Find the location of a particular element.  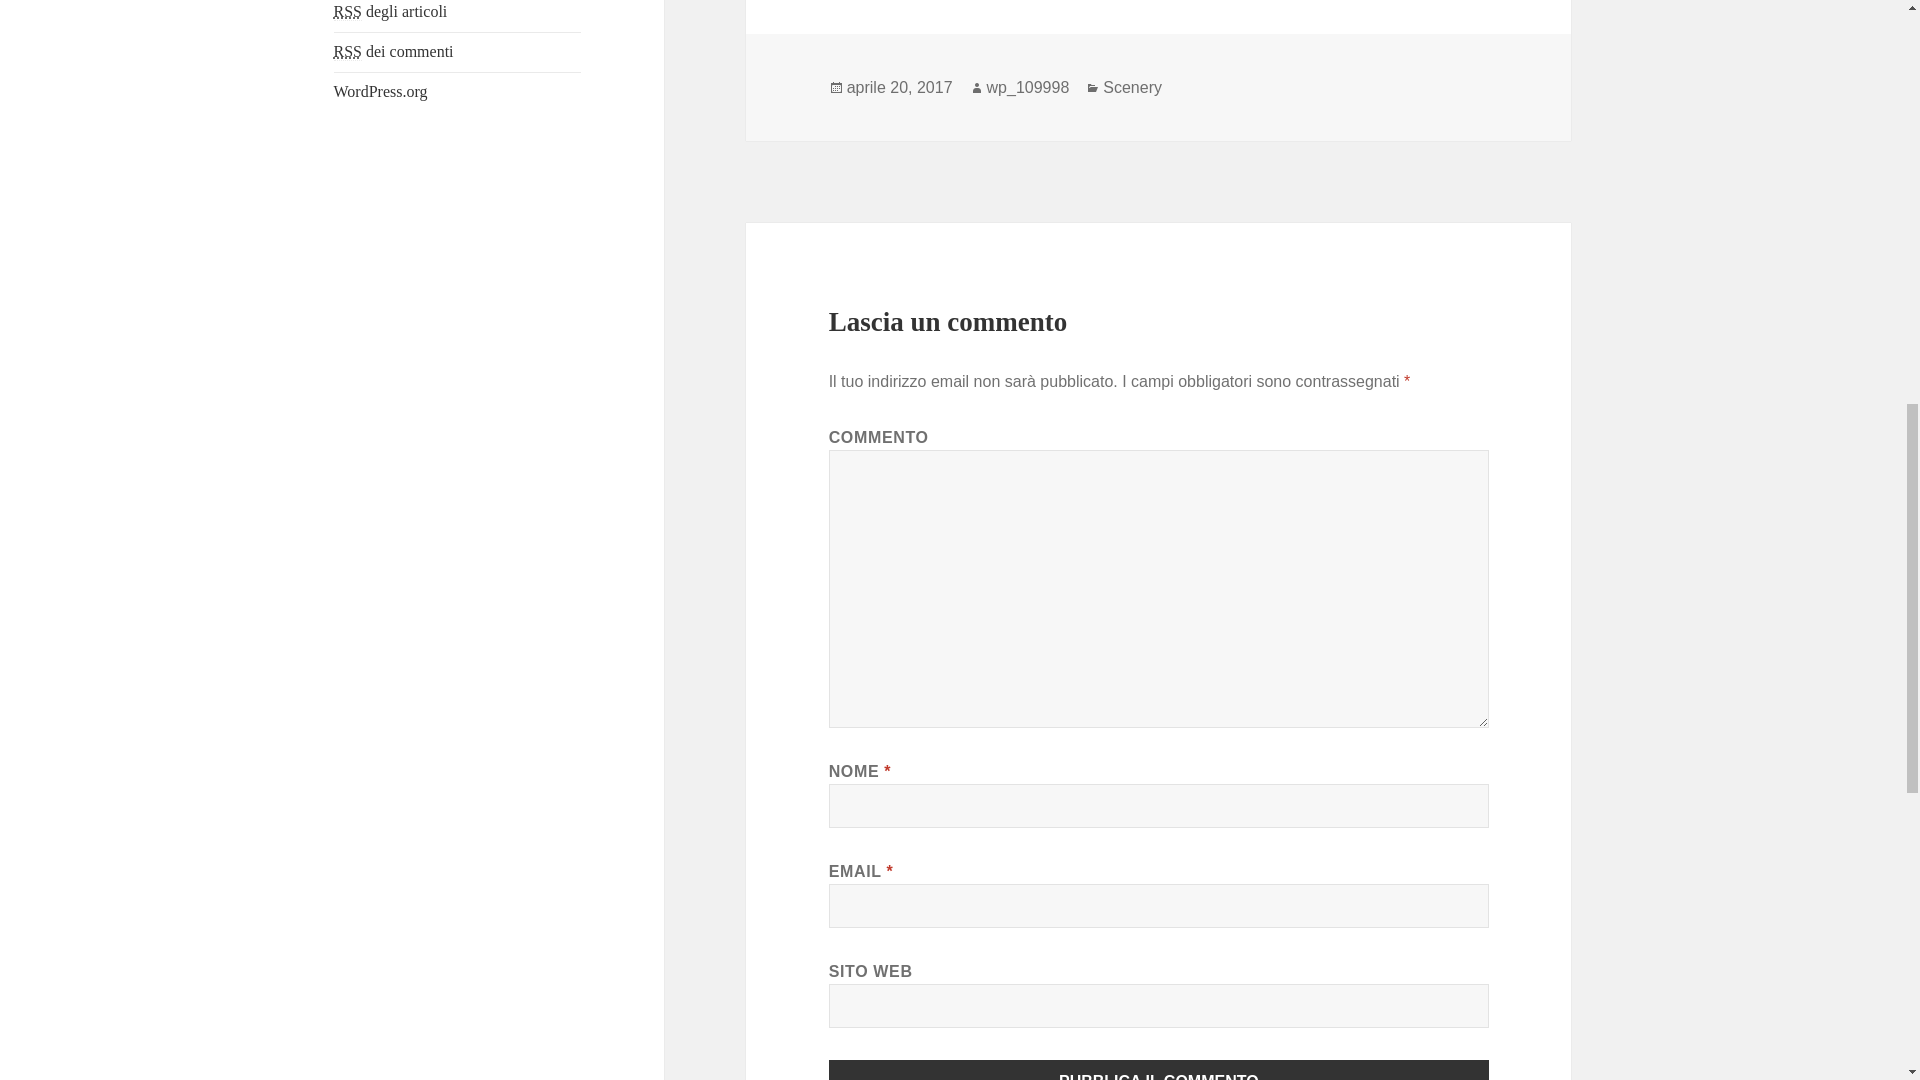

WordPress.org is located at coordinates (381, 92).